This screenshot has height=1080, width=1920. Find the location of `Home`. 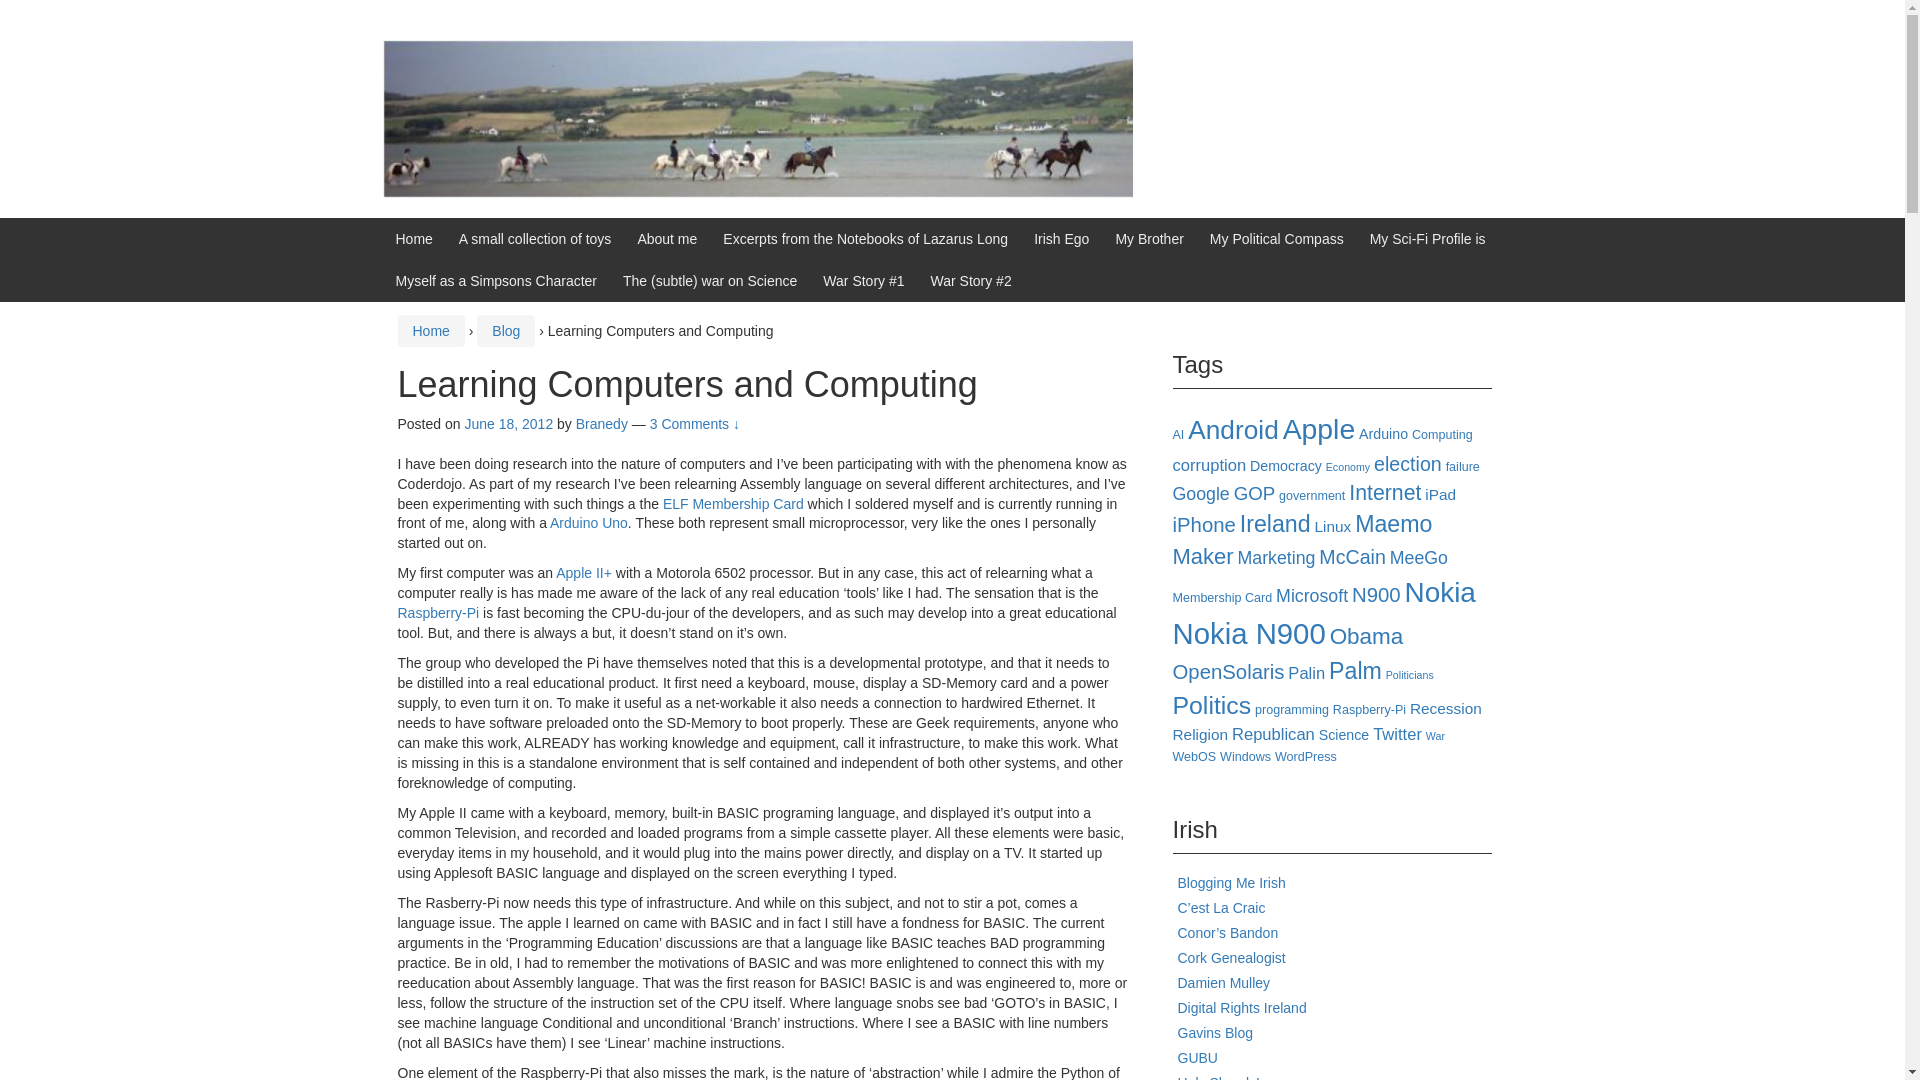

Home is located at coordinates (430, 330).